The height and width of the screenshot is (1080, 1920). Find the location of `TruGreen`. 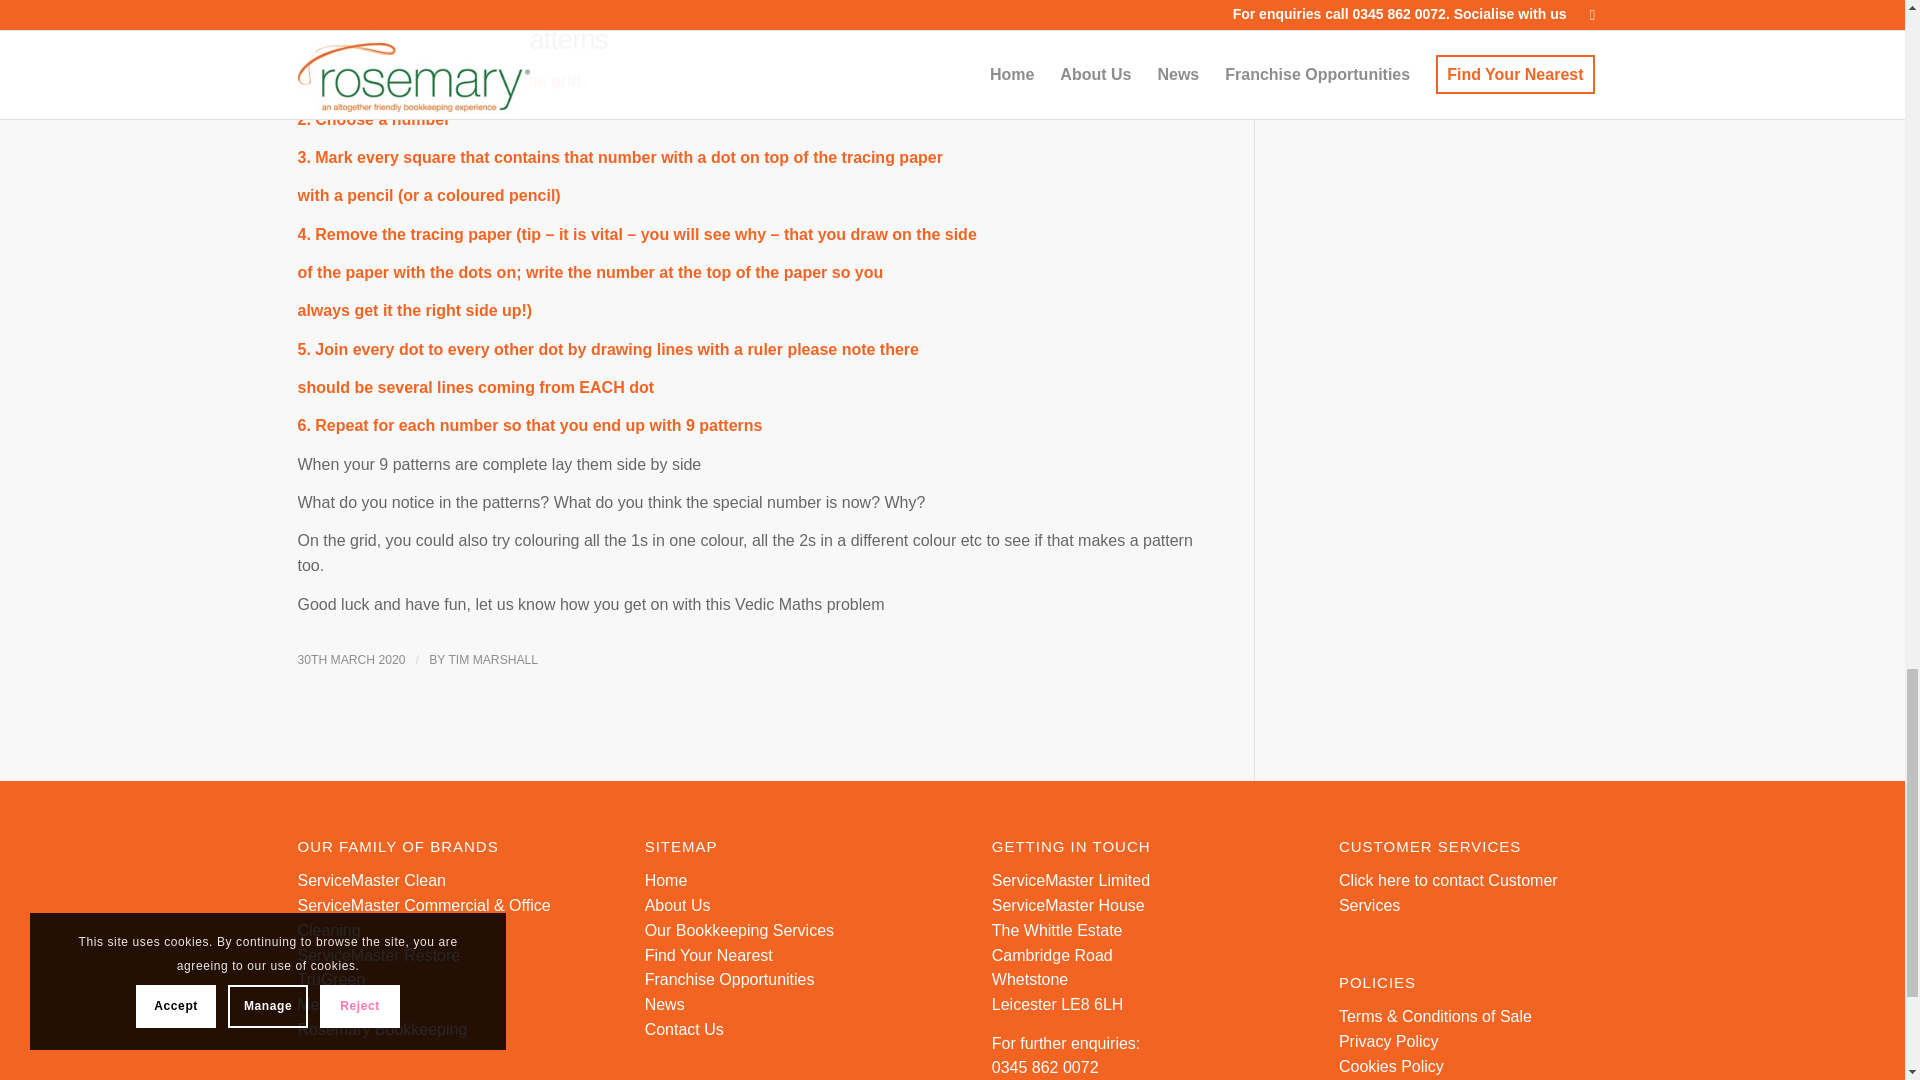

TruGreen is located at coordinates (332, 979).